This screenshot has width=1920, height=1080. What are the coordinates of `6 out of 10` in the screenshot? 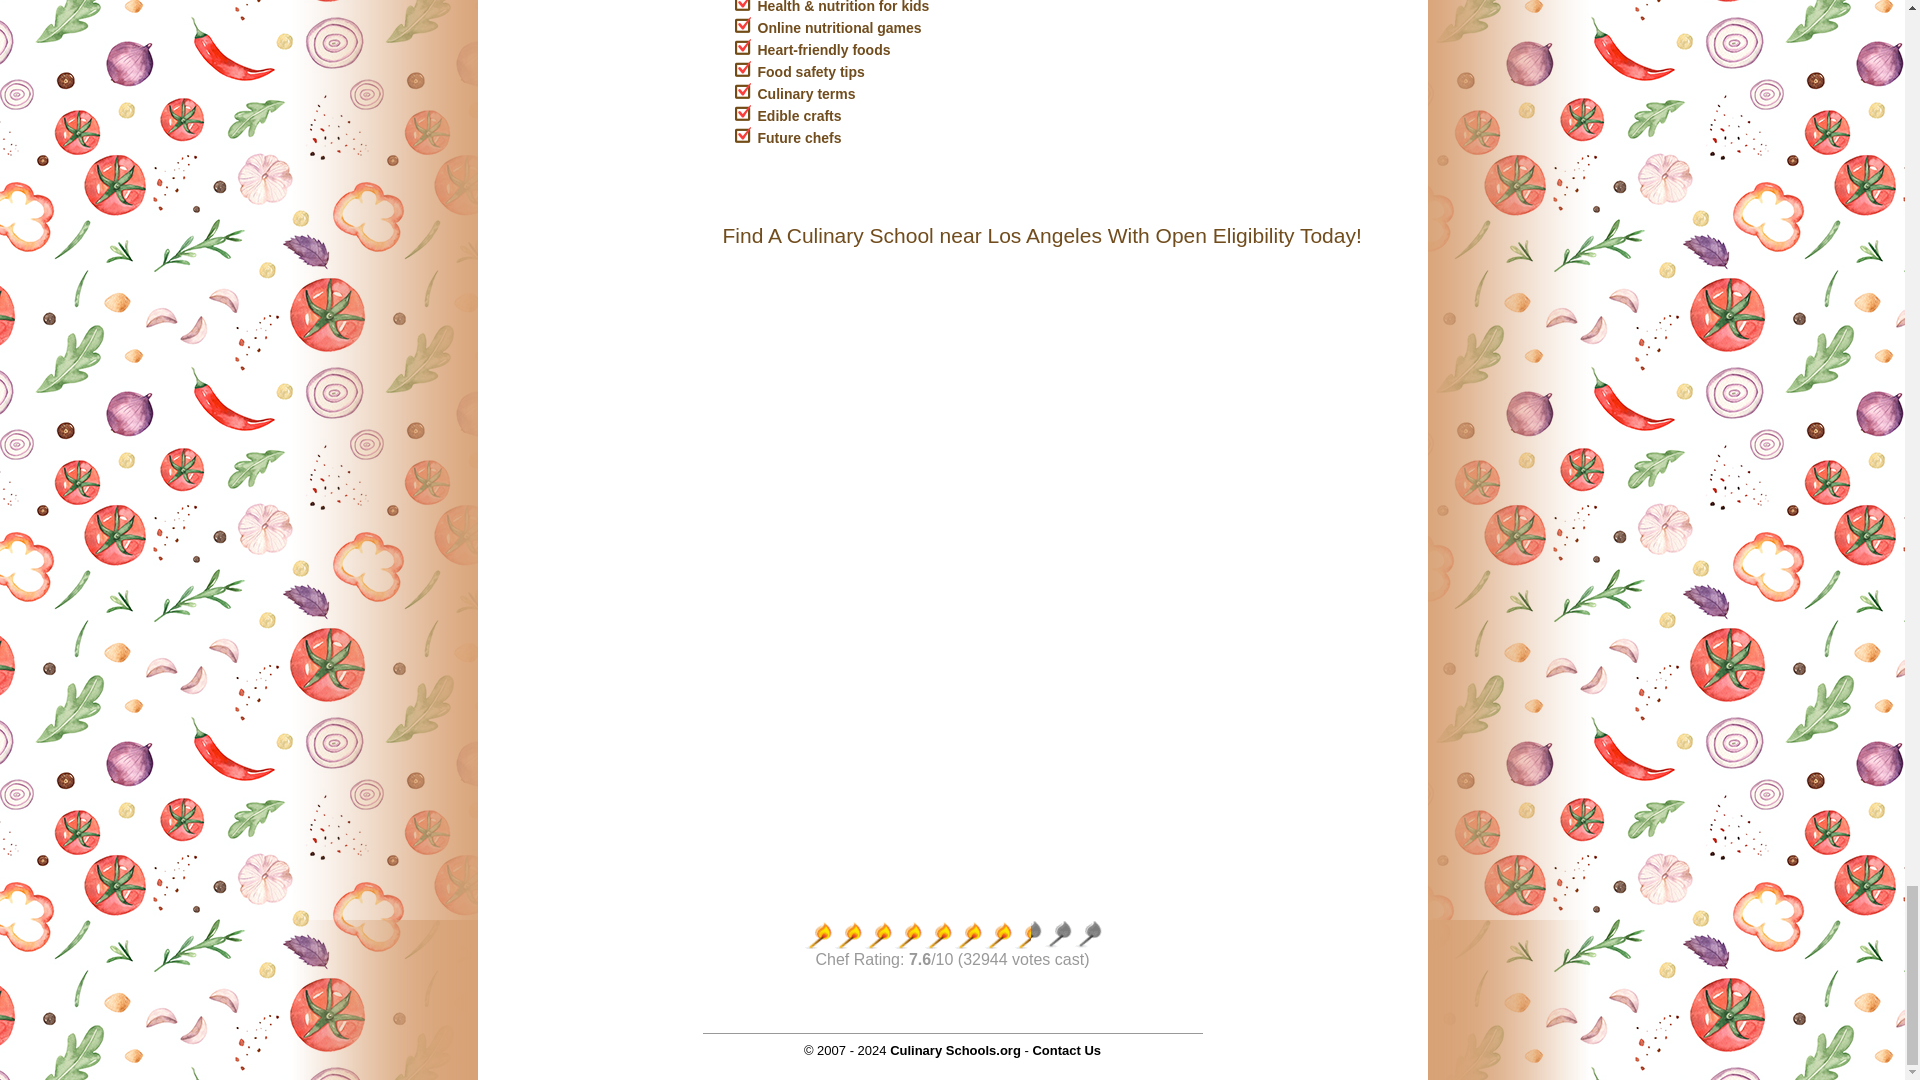 It's located at (966, 935).